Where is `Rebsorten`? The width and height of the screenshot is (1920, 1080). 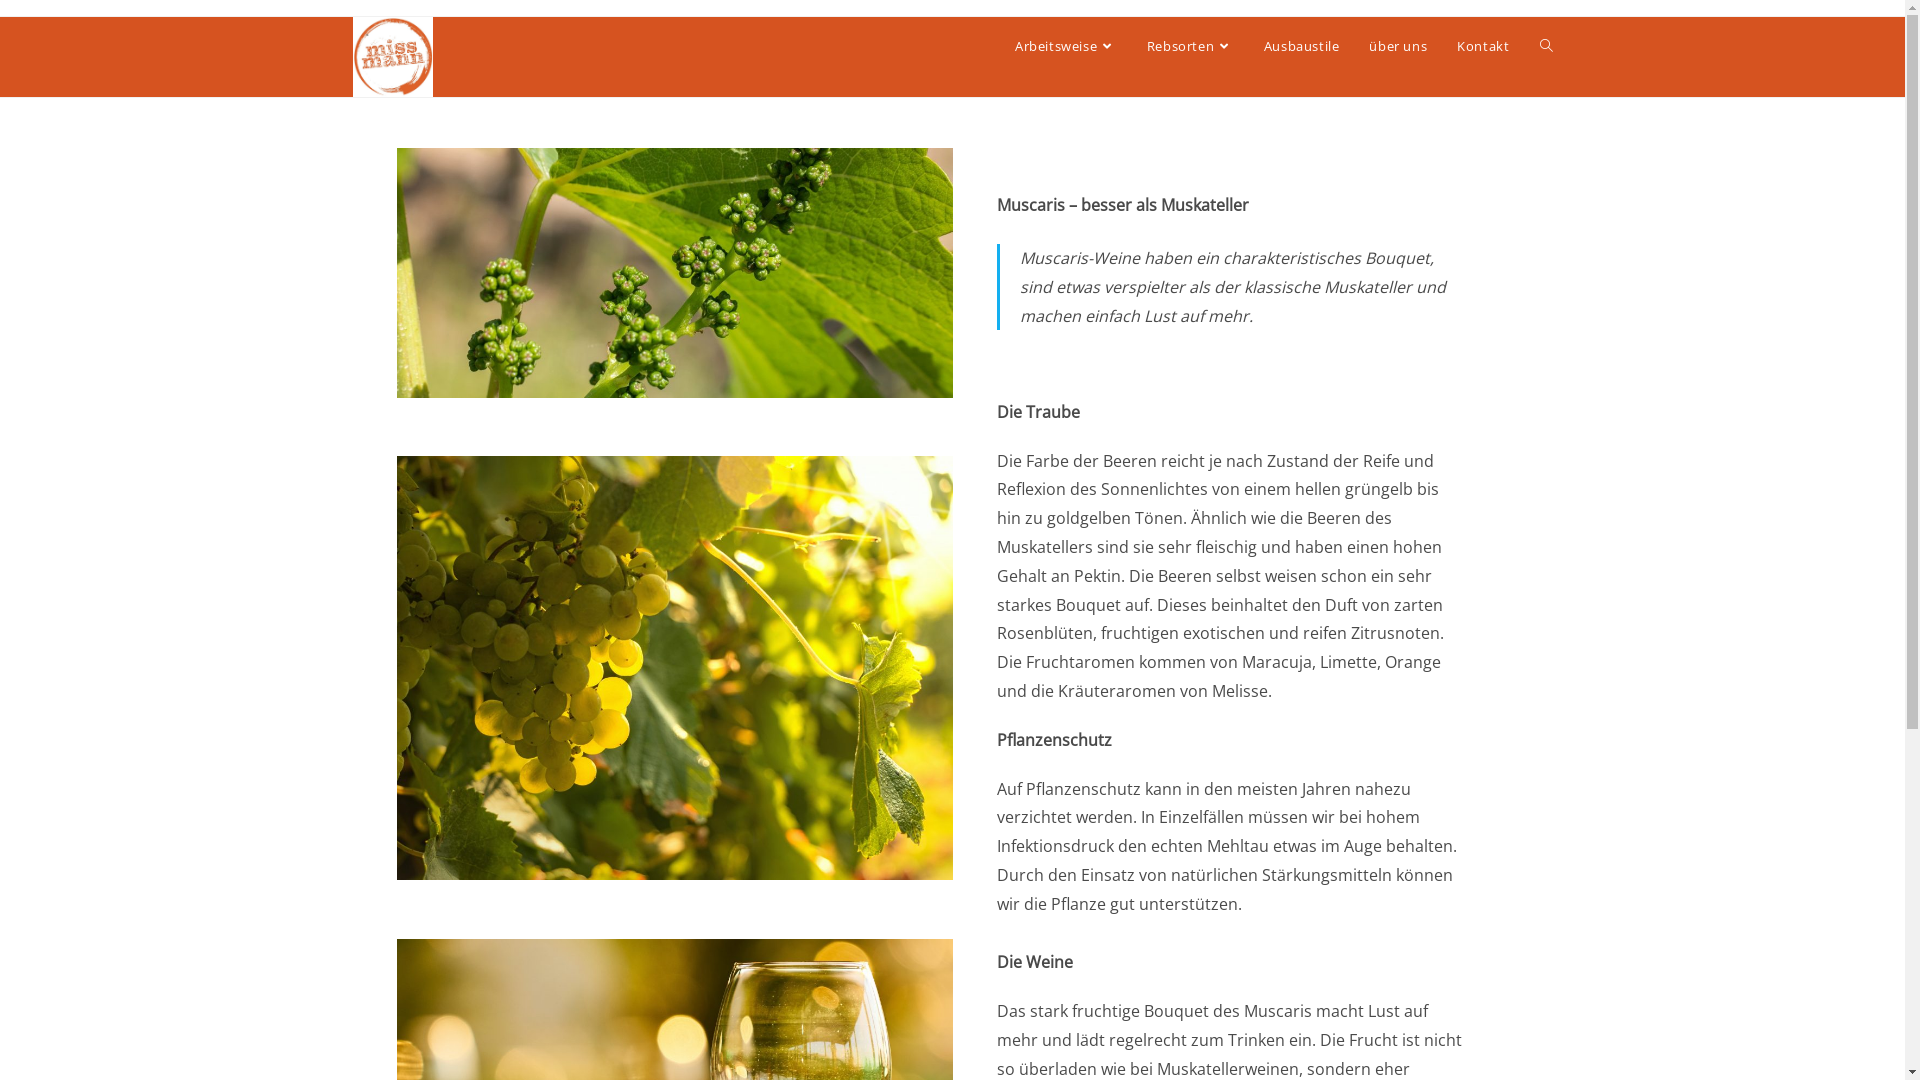 Rebsorten is located at coordinates (1190, 46).